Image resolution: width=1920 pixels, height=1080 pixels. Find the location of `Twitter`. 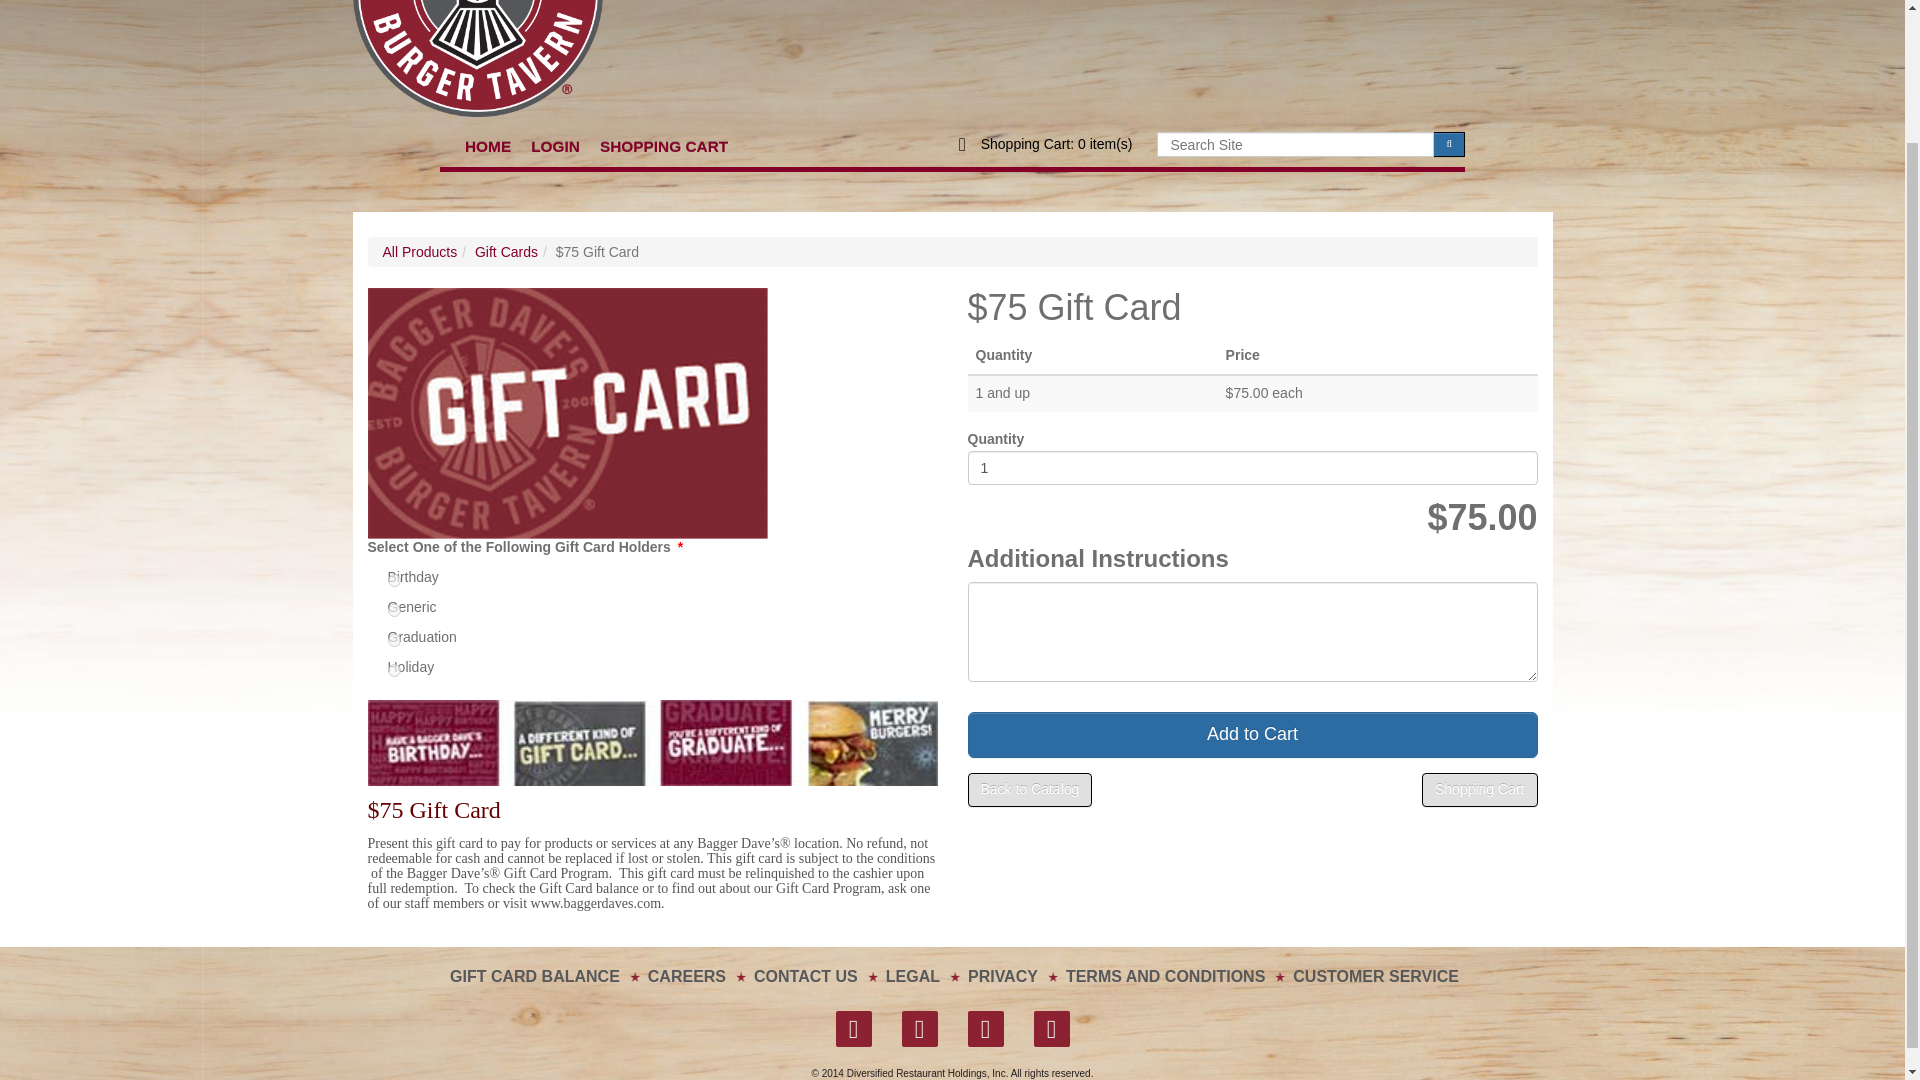

Twitter is located at coordinates (920, 1028).